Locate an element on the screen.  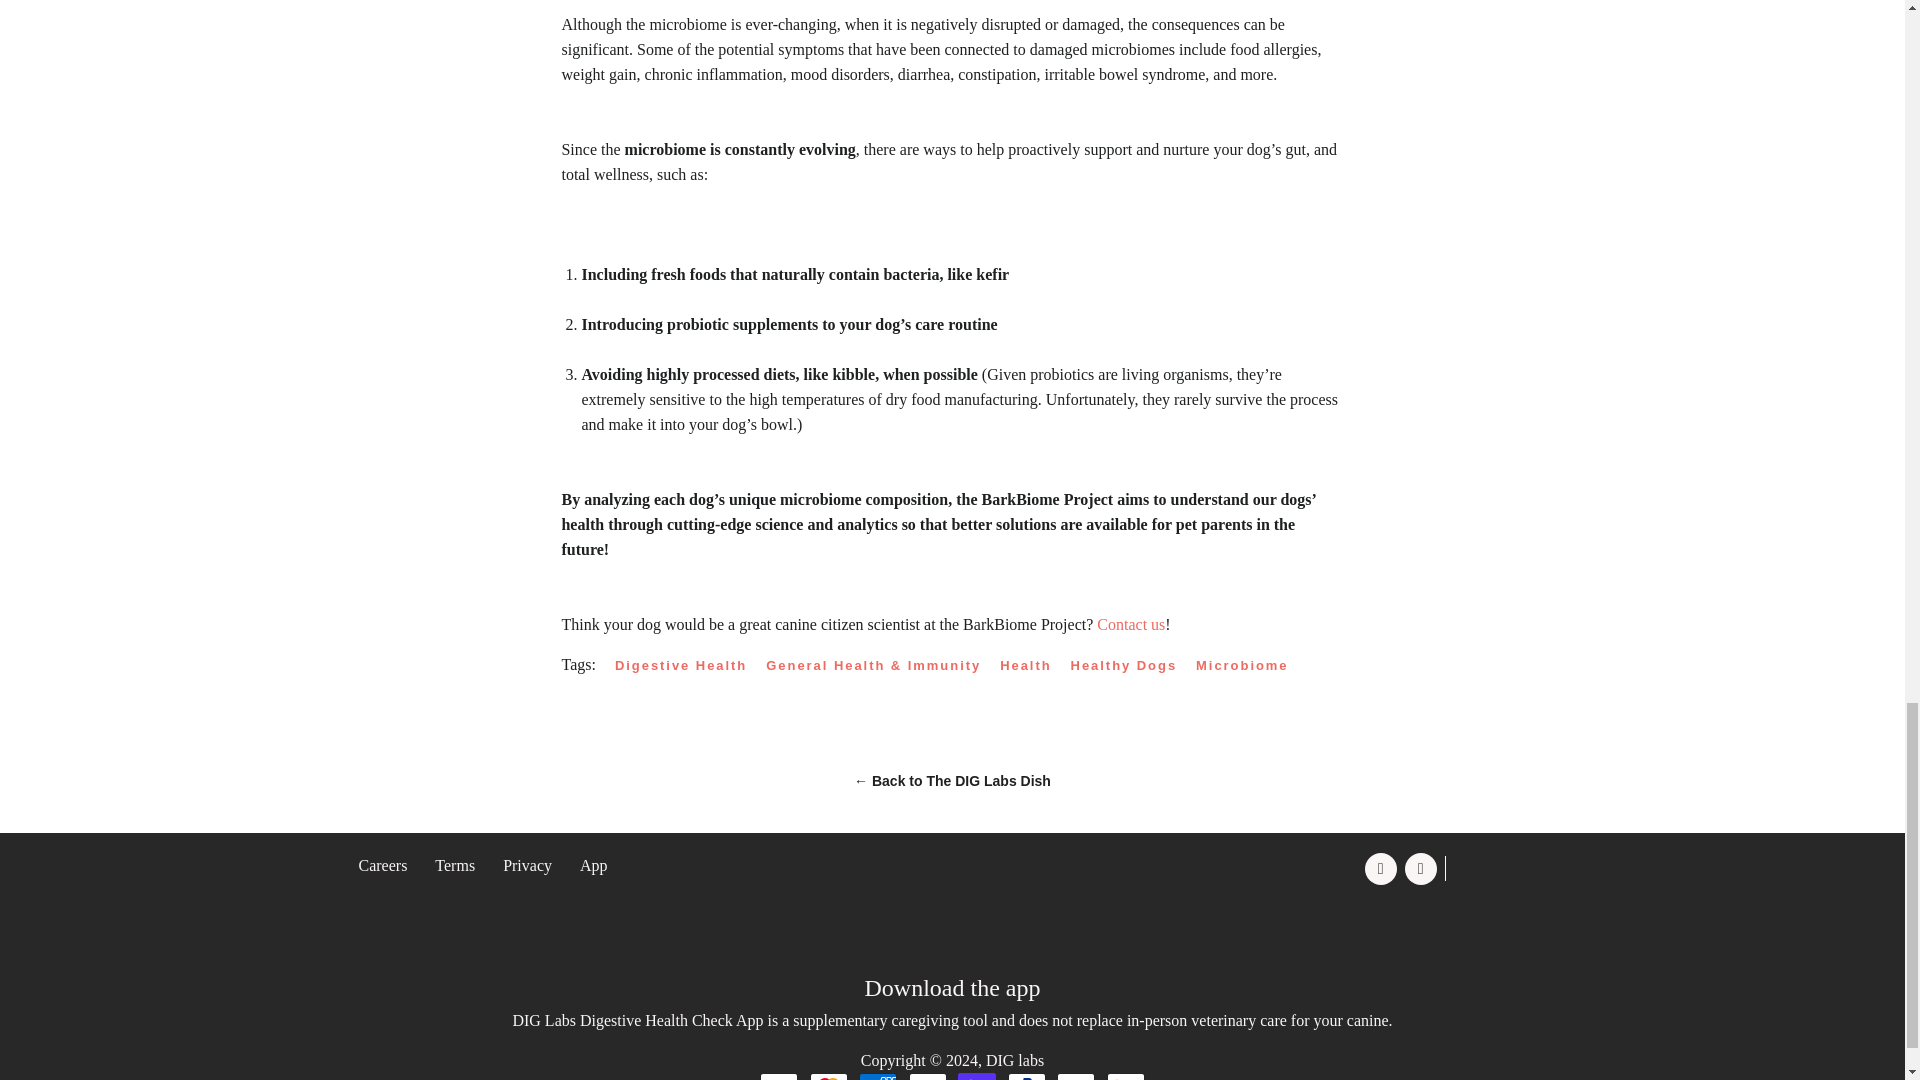
App is located at coordinates (594, 865).